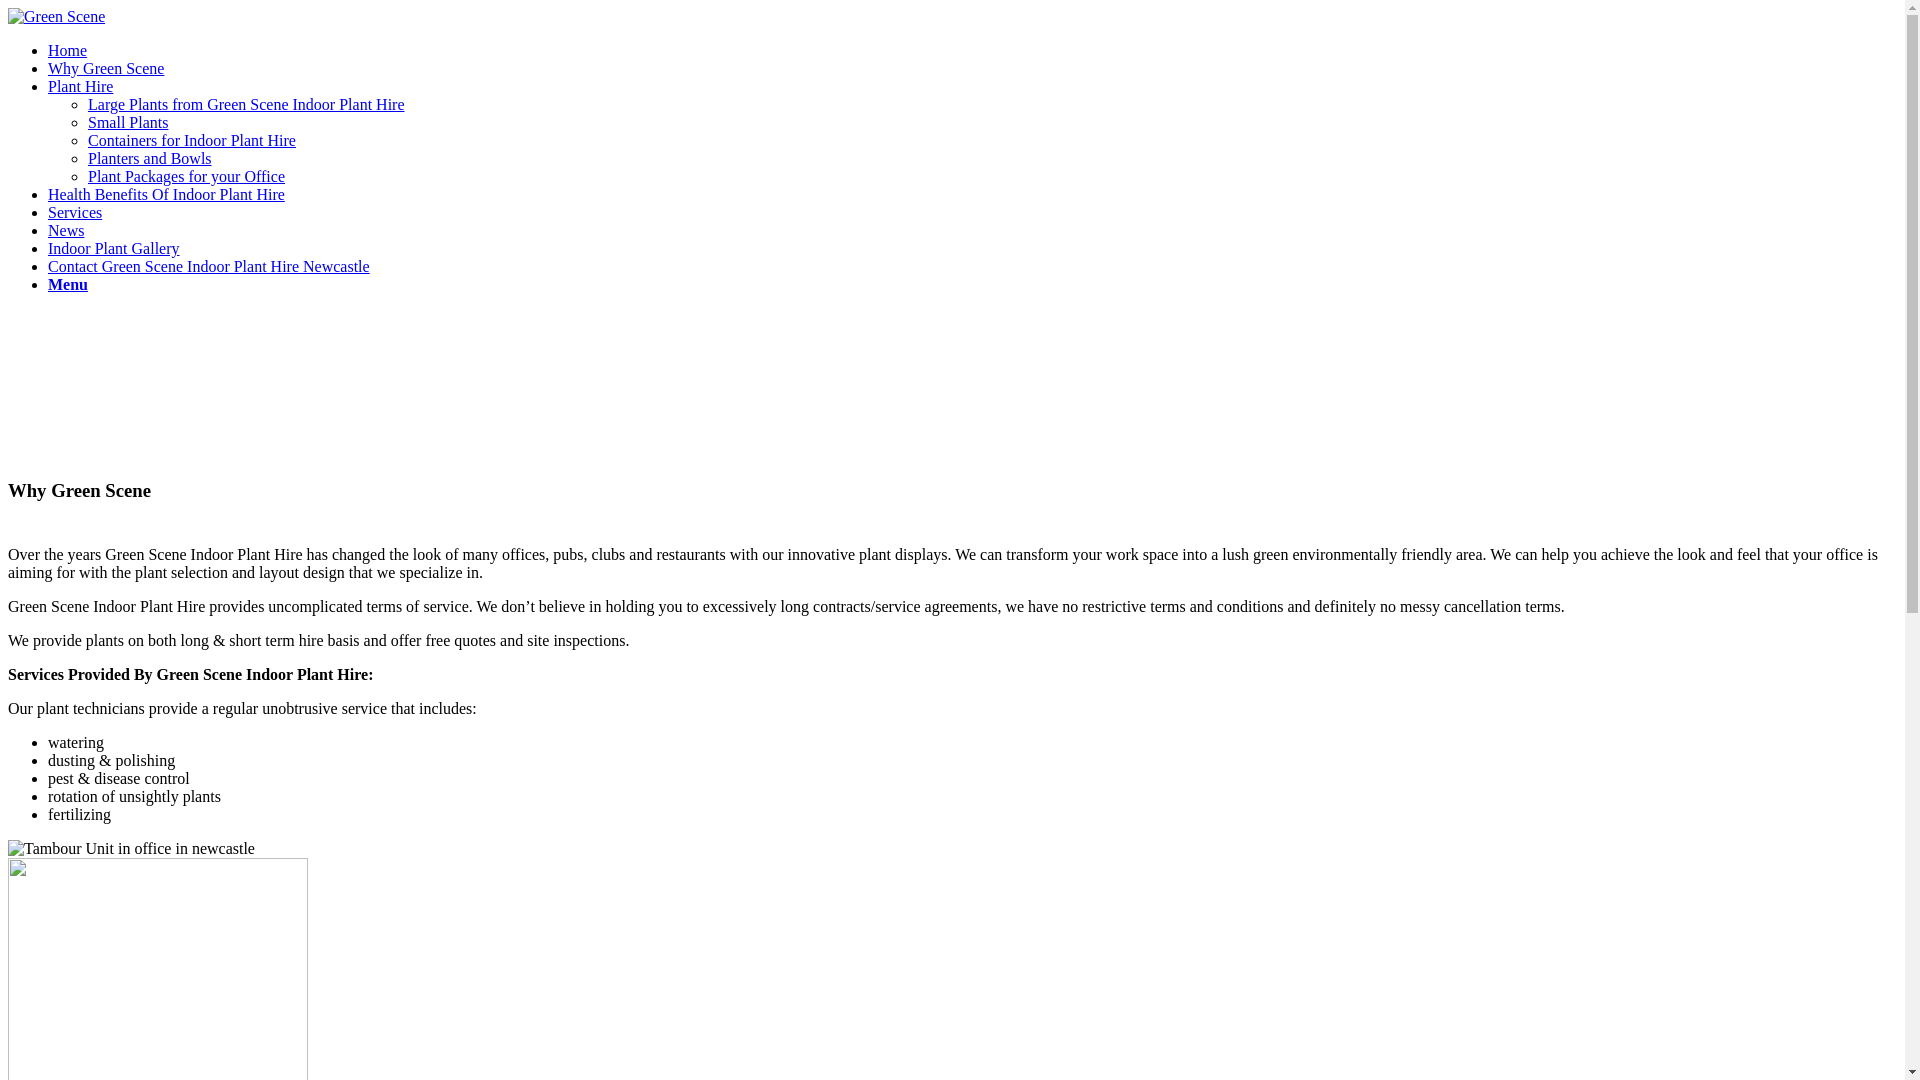 Image resolution: width=1920 pixels, height=1080 pixels. I want to click on Why Green Scene, so click(106, 68).